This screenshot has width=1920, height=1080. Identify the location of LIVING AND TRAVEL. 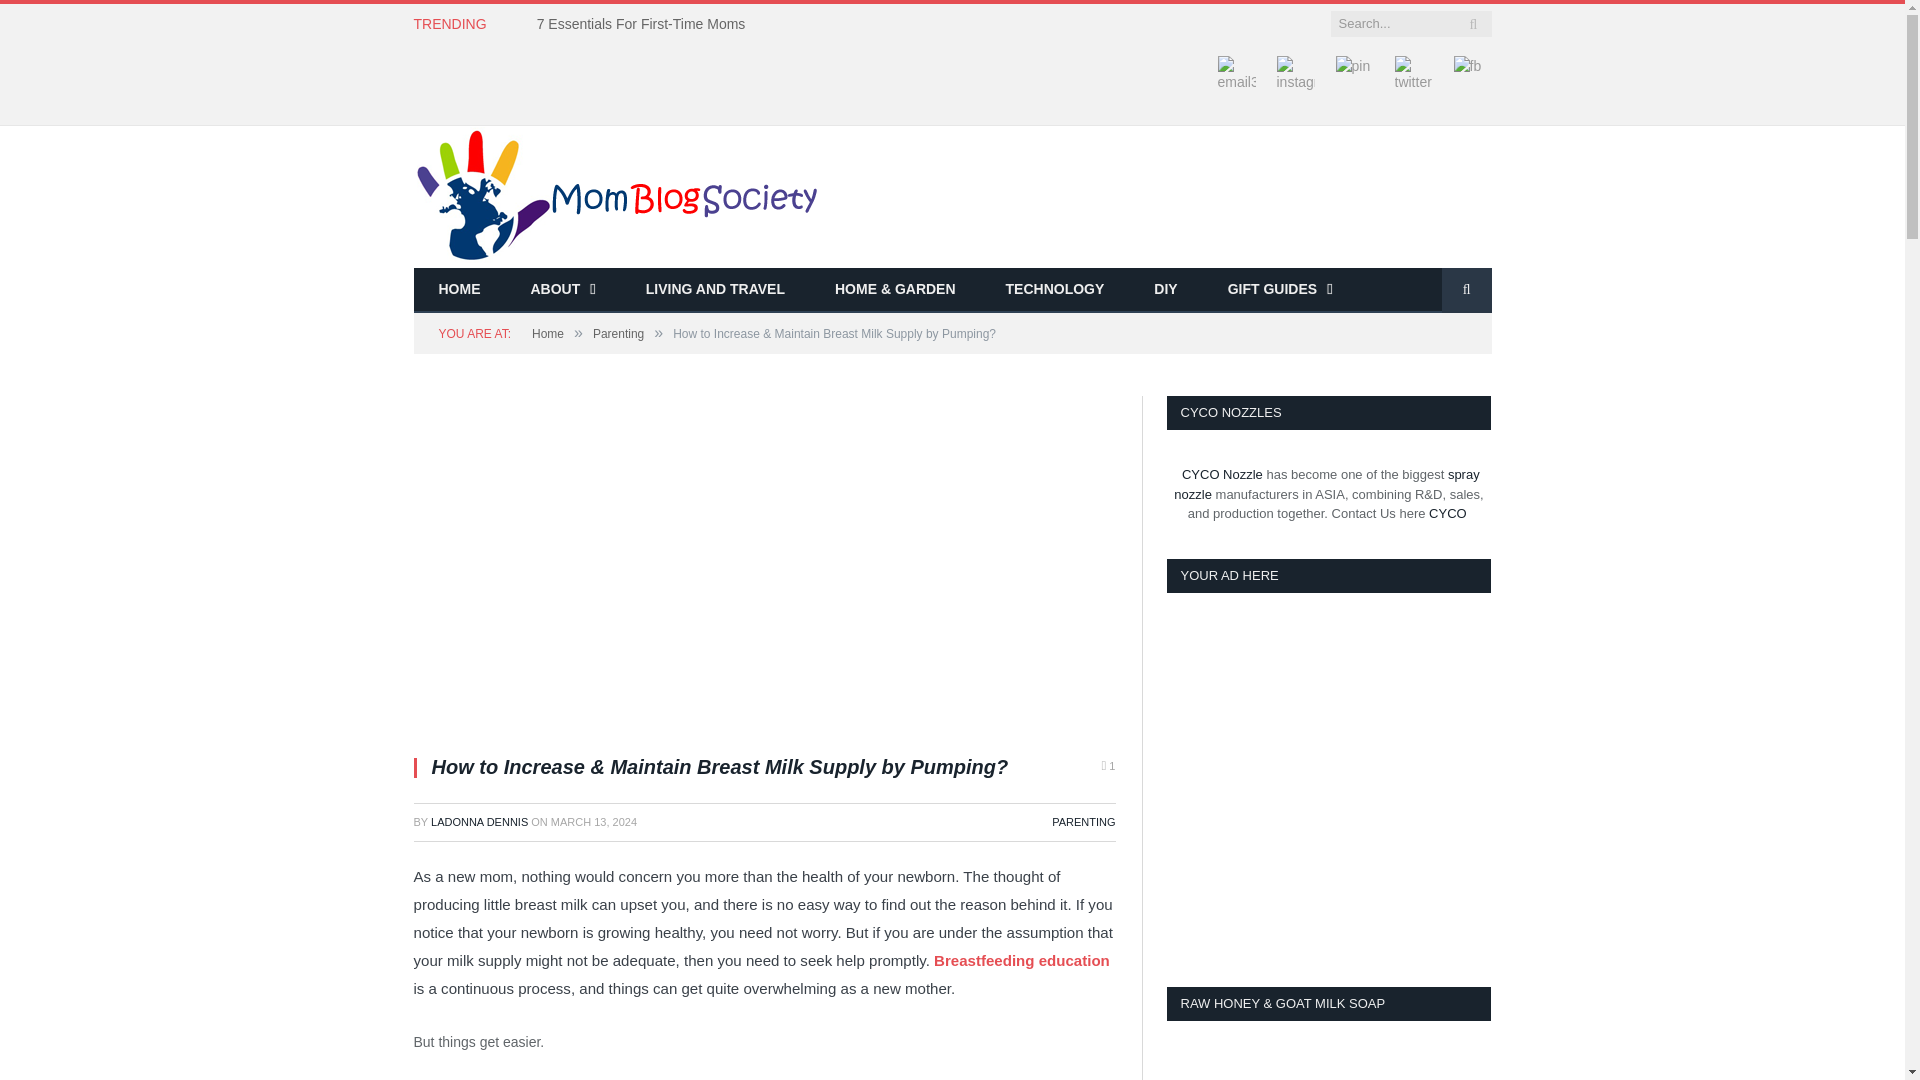
(715, 290).